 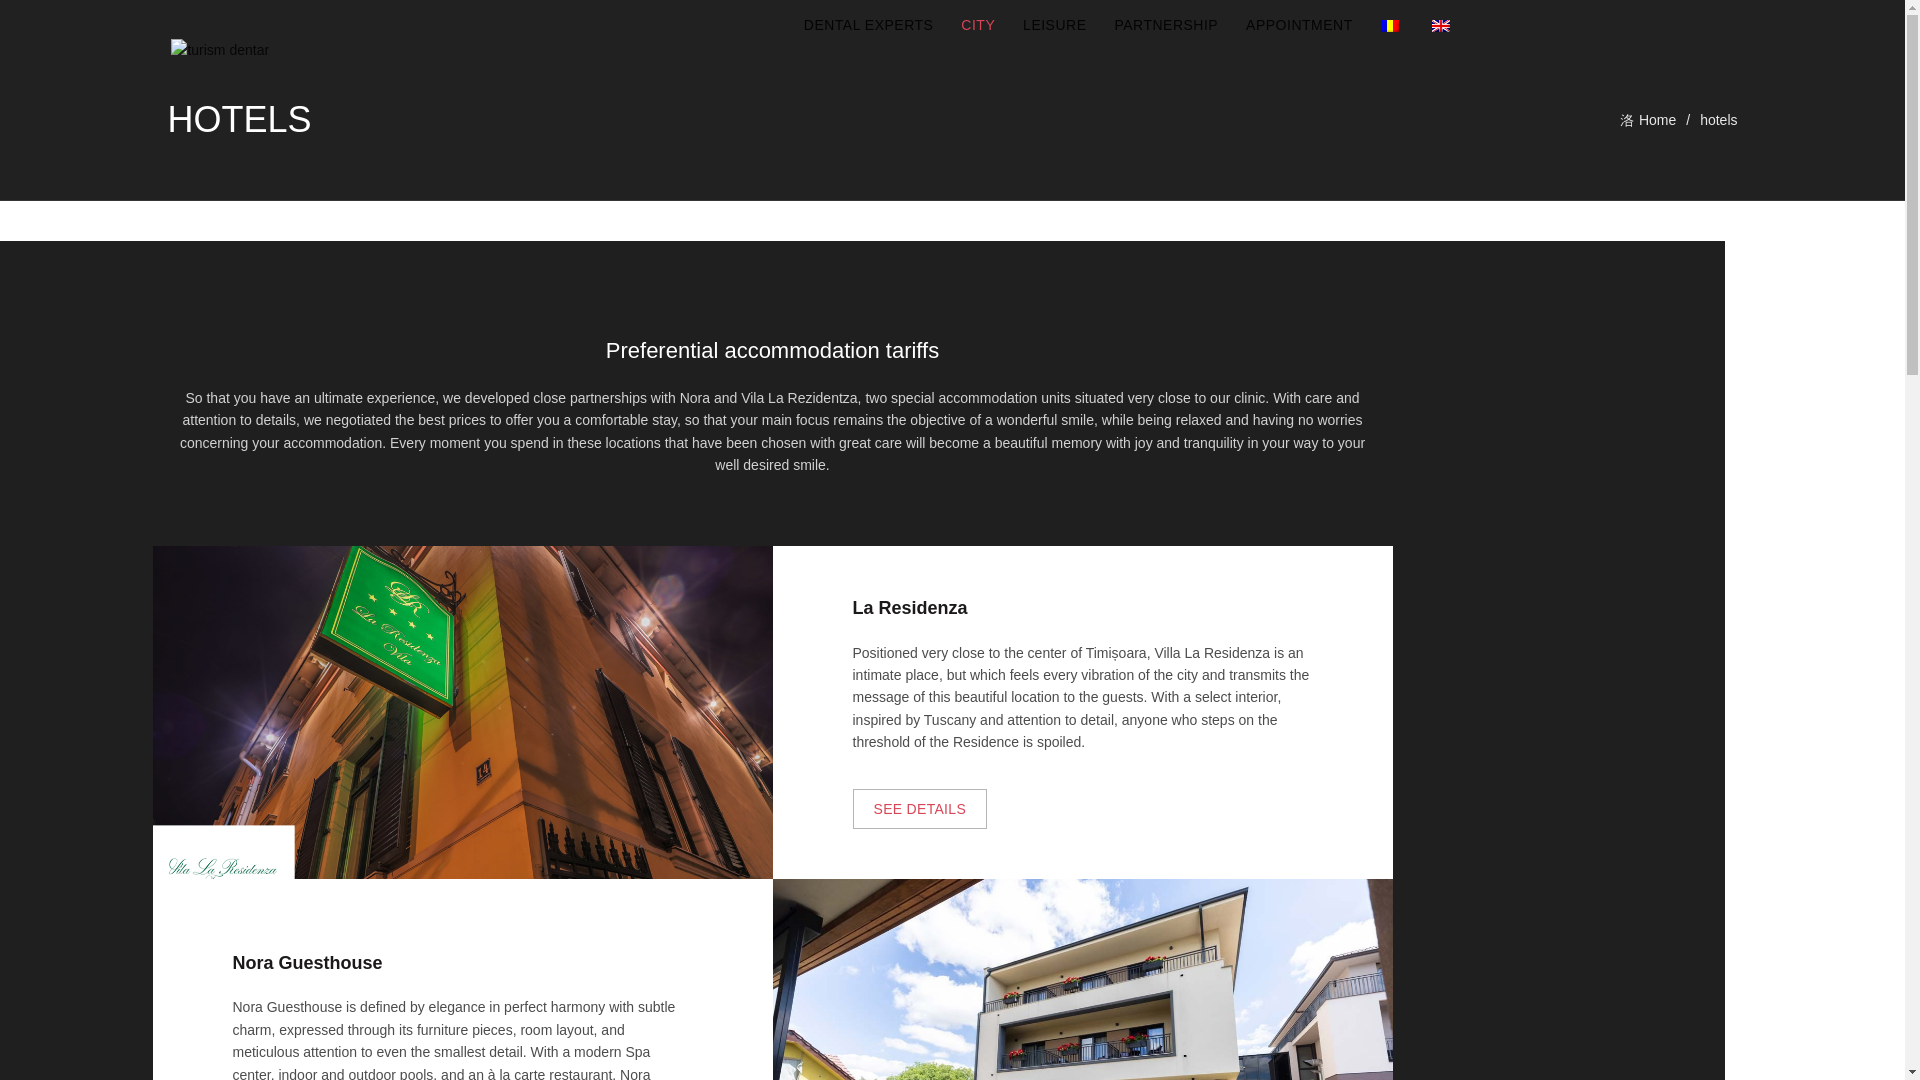 What do you see at coordinates (868, 24) in the screenshot?
I see `DENTAL EXPERTS` at bounding box center [868, 24].